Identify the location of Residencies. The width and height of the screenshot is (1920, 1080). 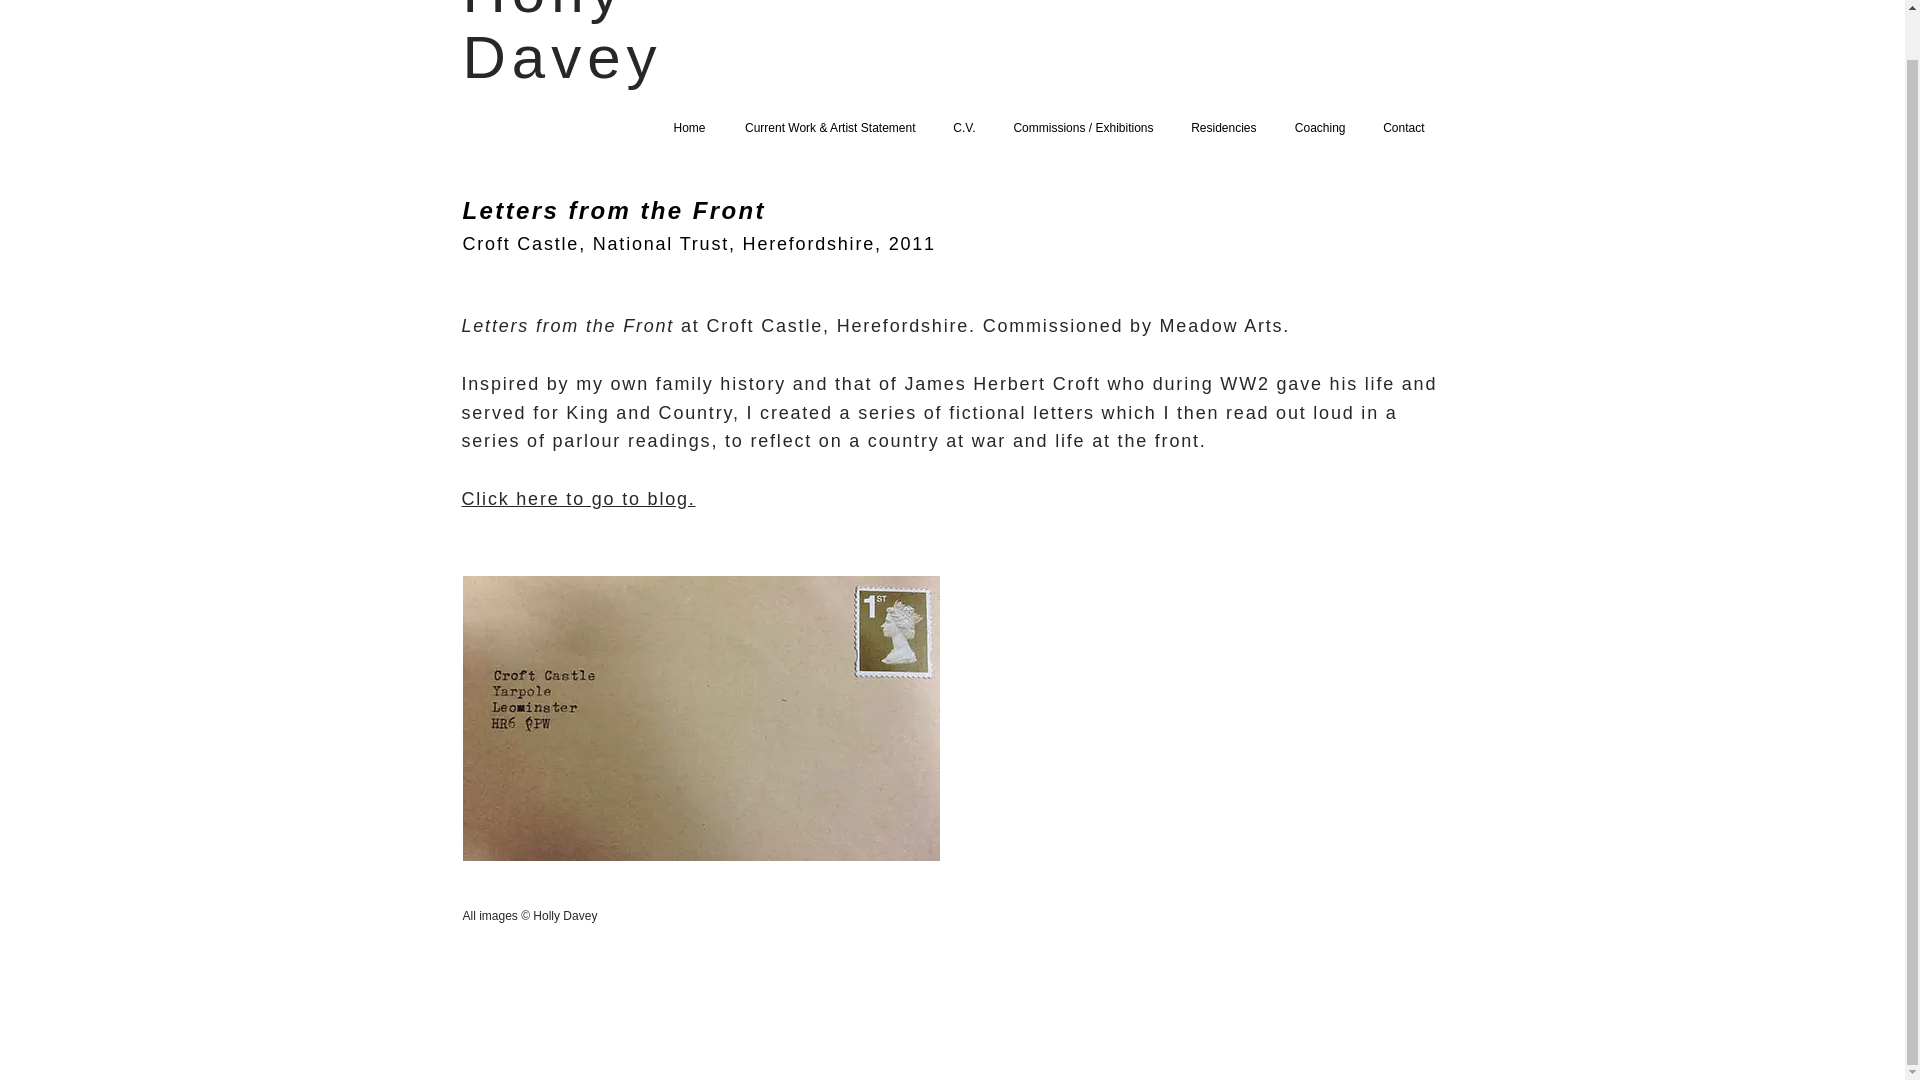
(1220, 128).